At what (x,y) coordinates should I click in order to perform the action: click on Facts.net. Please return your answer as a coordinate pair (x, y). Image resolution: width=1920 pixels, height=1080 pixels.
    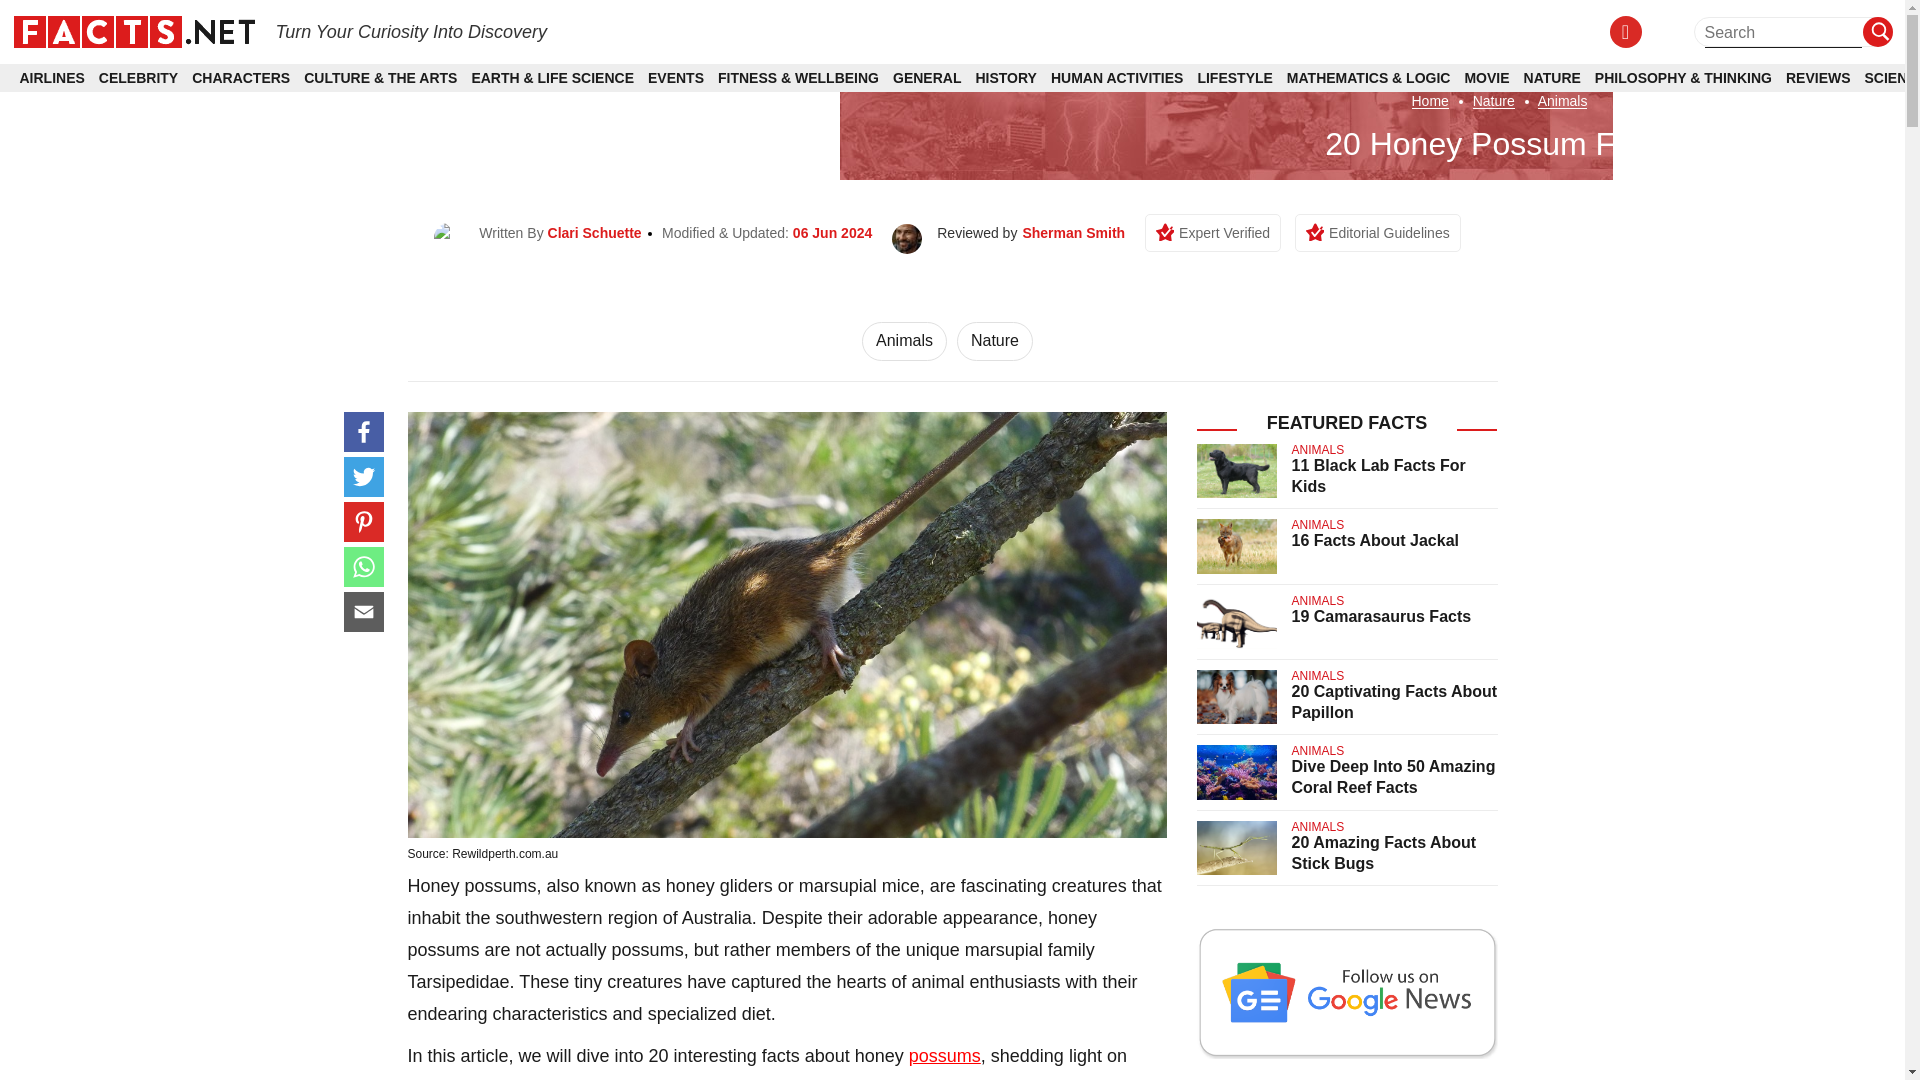
    Looking at the image, I should click on (133, 30).